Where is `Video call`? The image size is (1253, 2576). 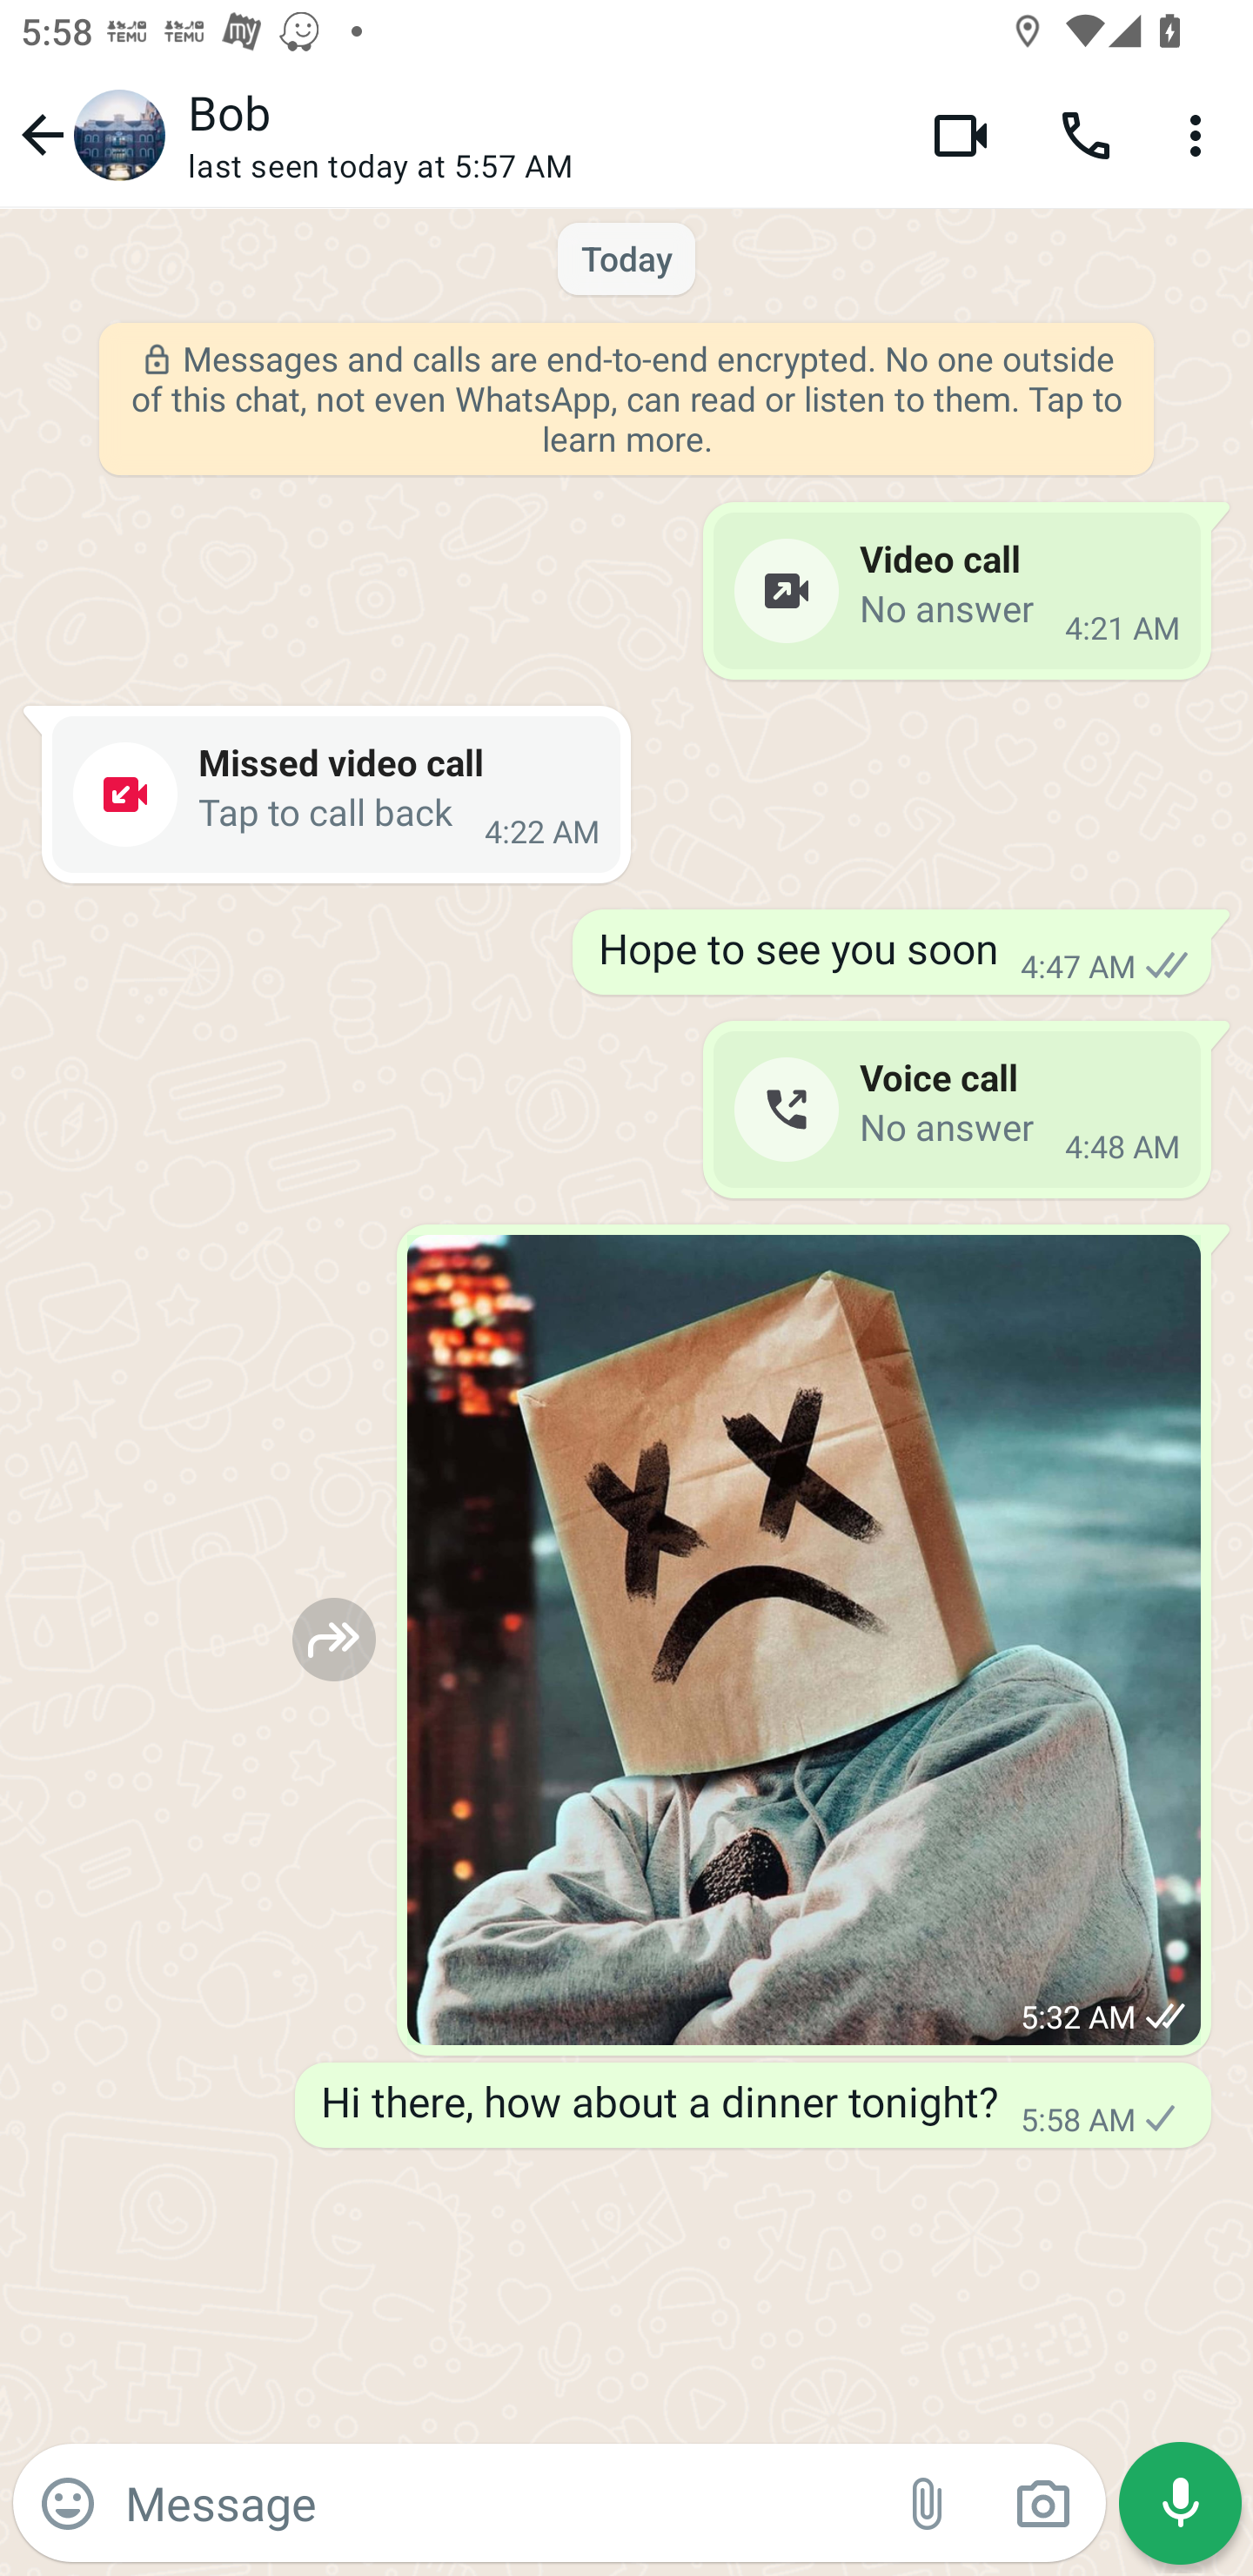 Video call is located at coordinates (961, 134).